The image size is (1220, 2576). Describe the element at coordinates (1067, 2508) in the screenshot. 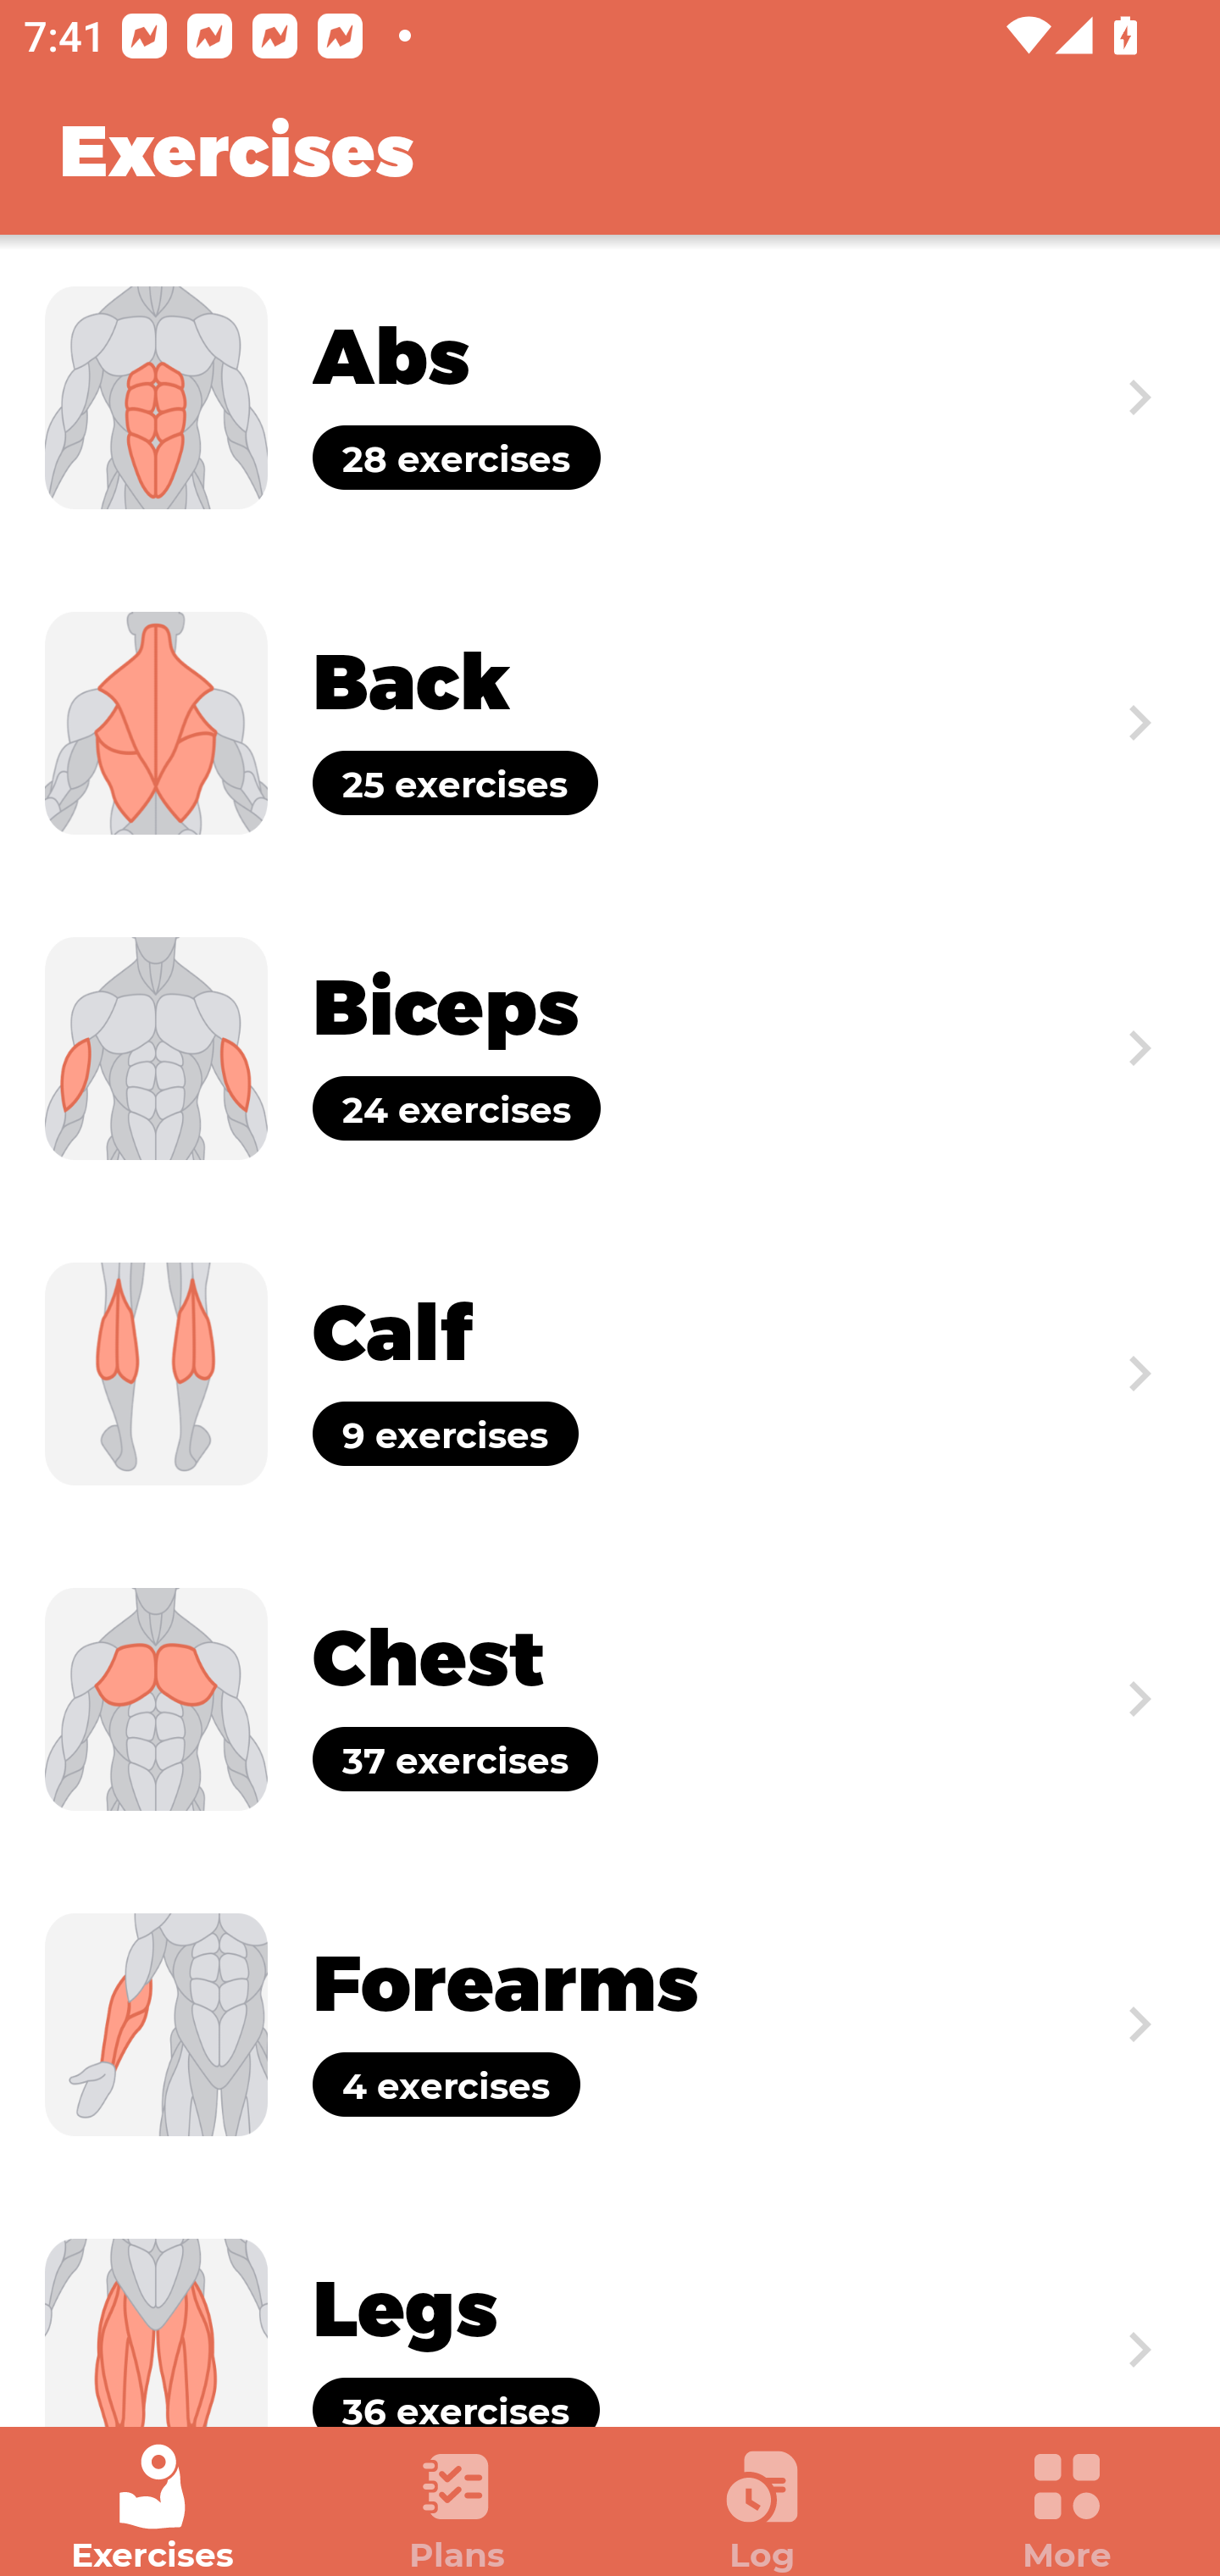

I see `More` at that location.